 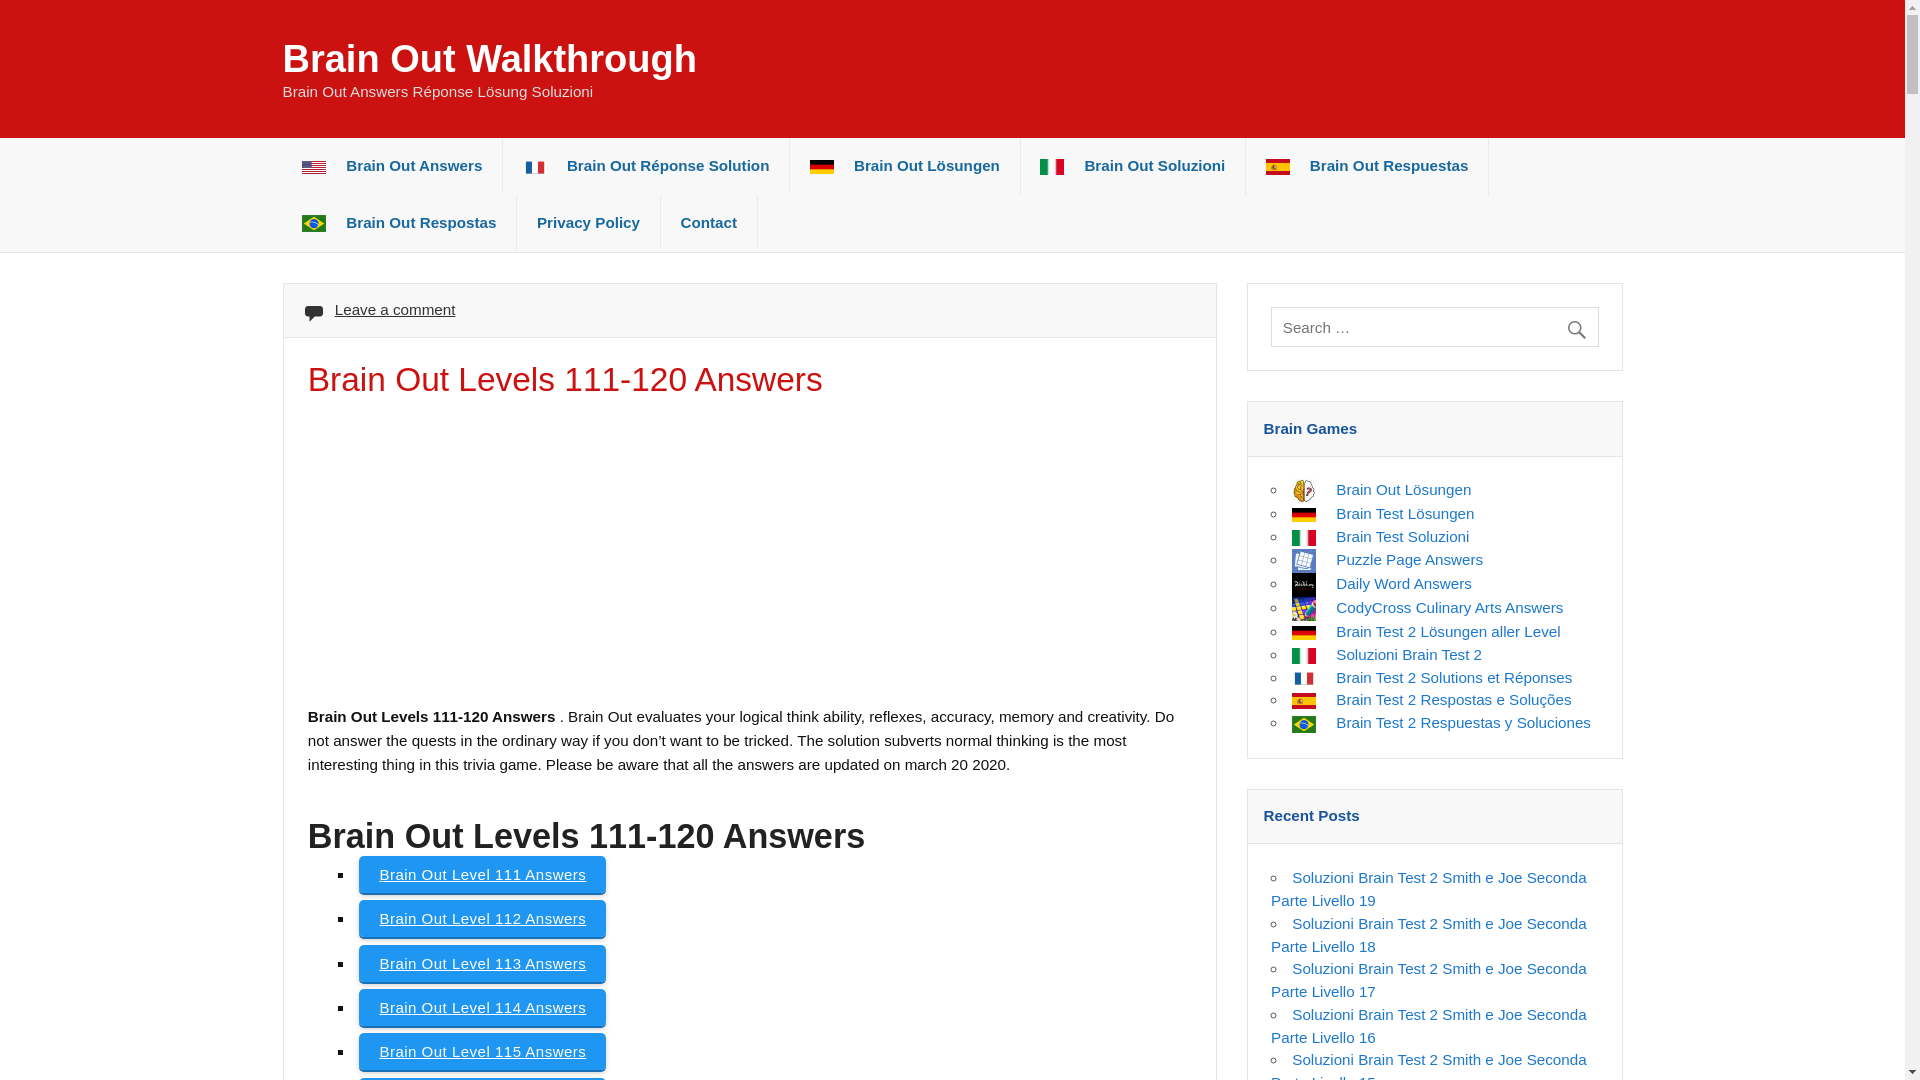 I want to click on Brain Out Level 111 Answers, so click(x=482, y=874).